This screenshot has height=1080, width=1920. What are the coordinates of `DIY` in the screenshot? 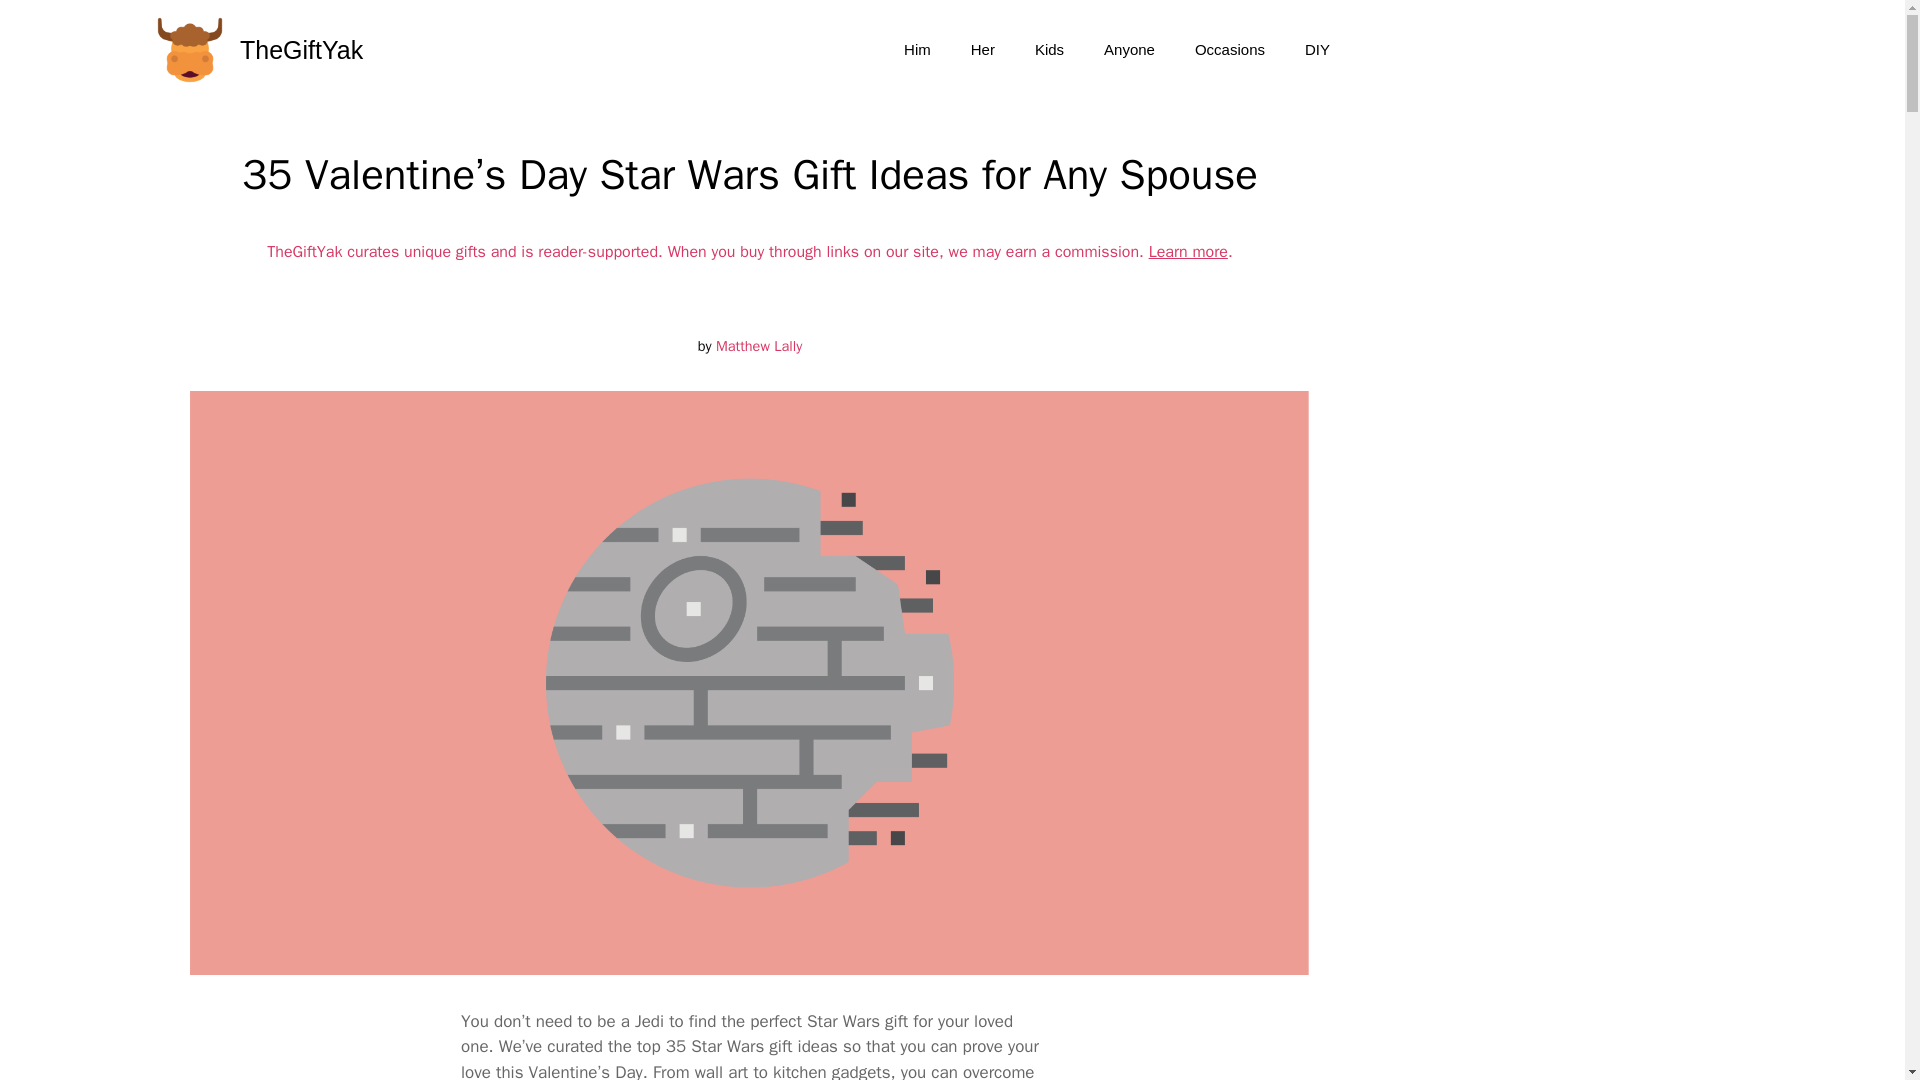 It's located at (1316, 50).